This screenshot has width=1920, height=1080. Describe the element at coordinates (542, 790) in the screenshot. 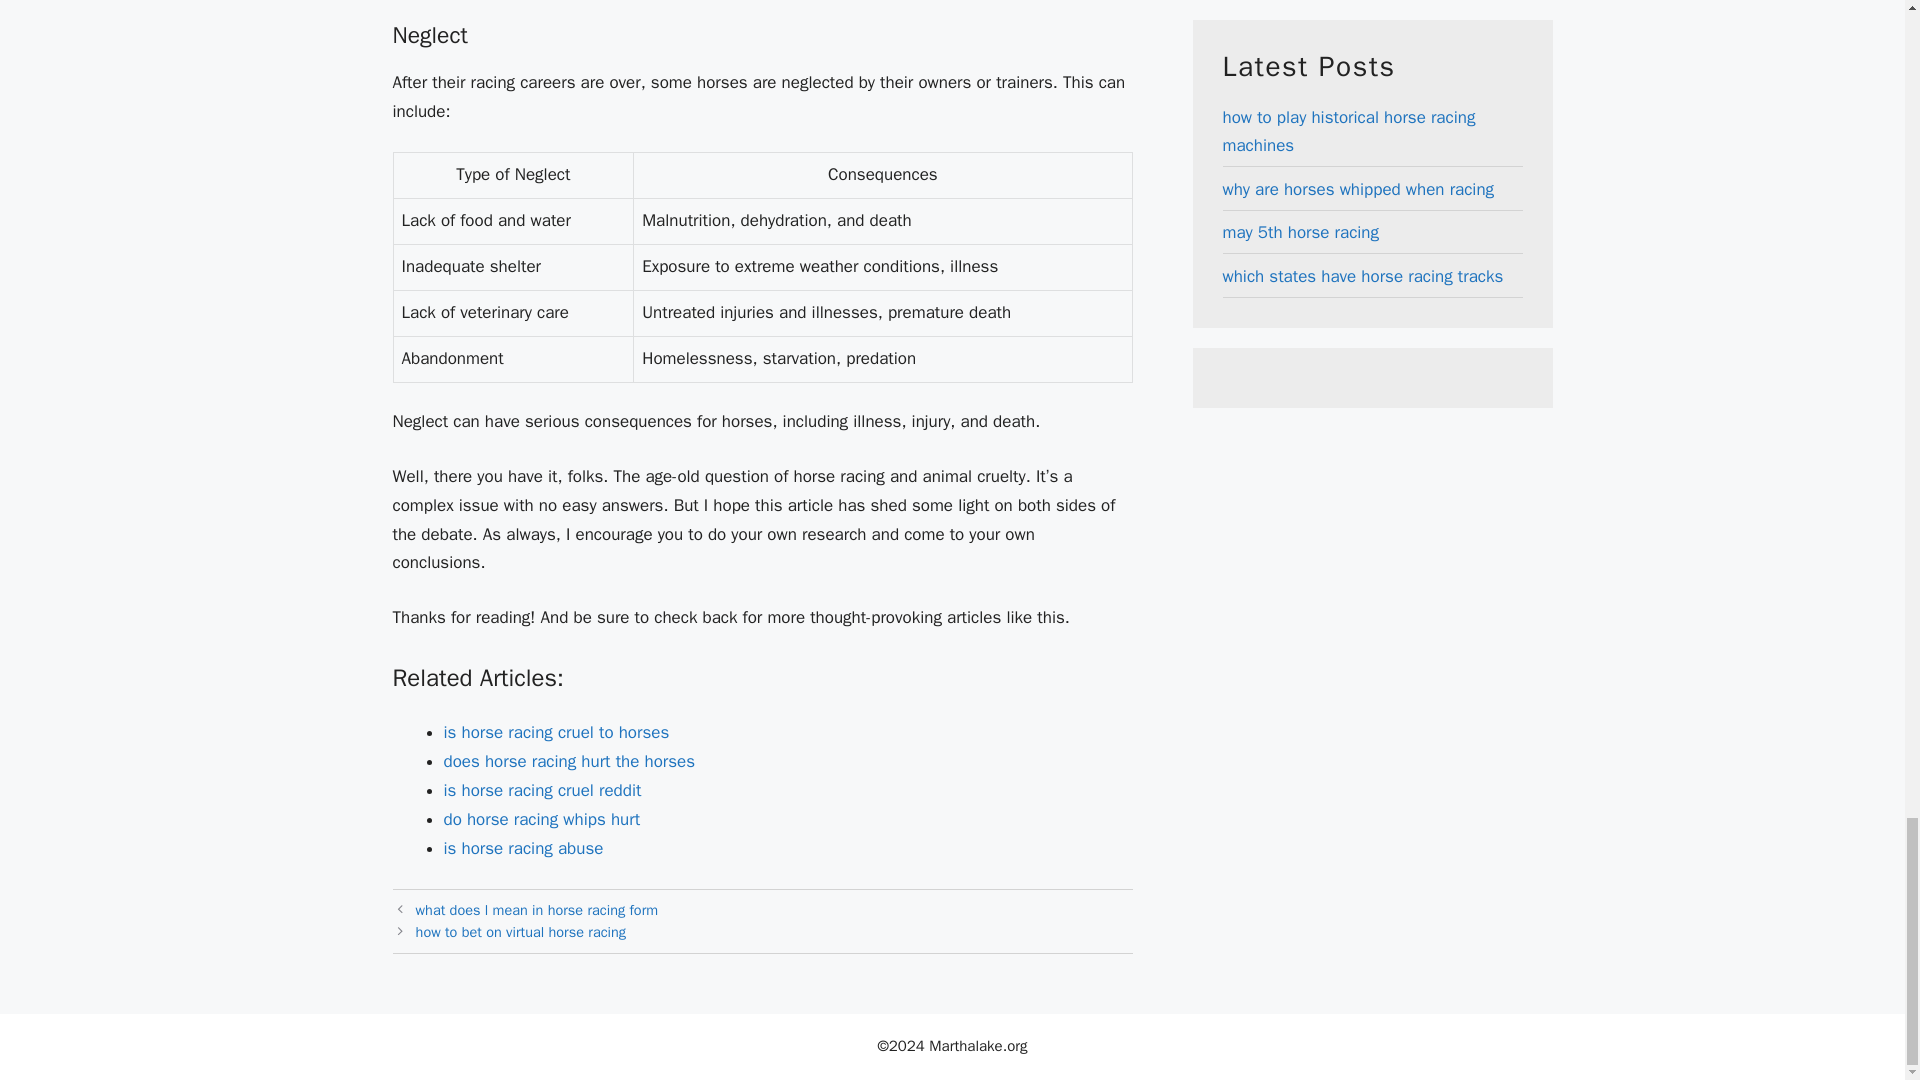

I see `is horse racing cruel reddit` at that location.